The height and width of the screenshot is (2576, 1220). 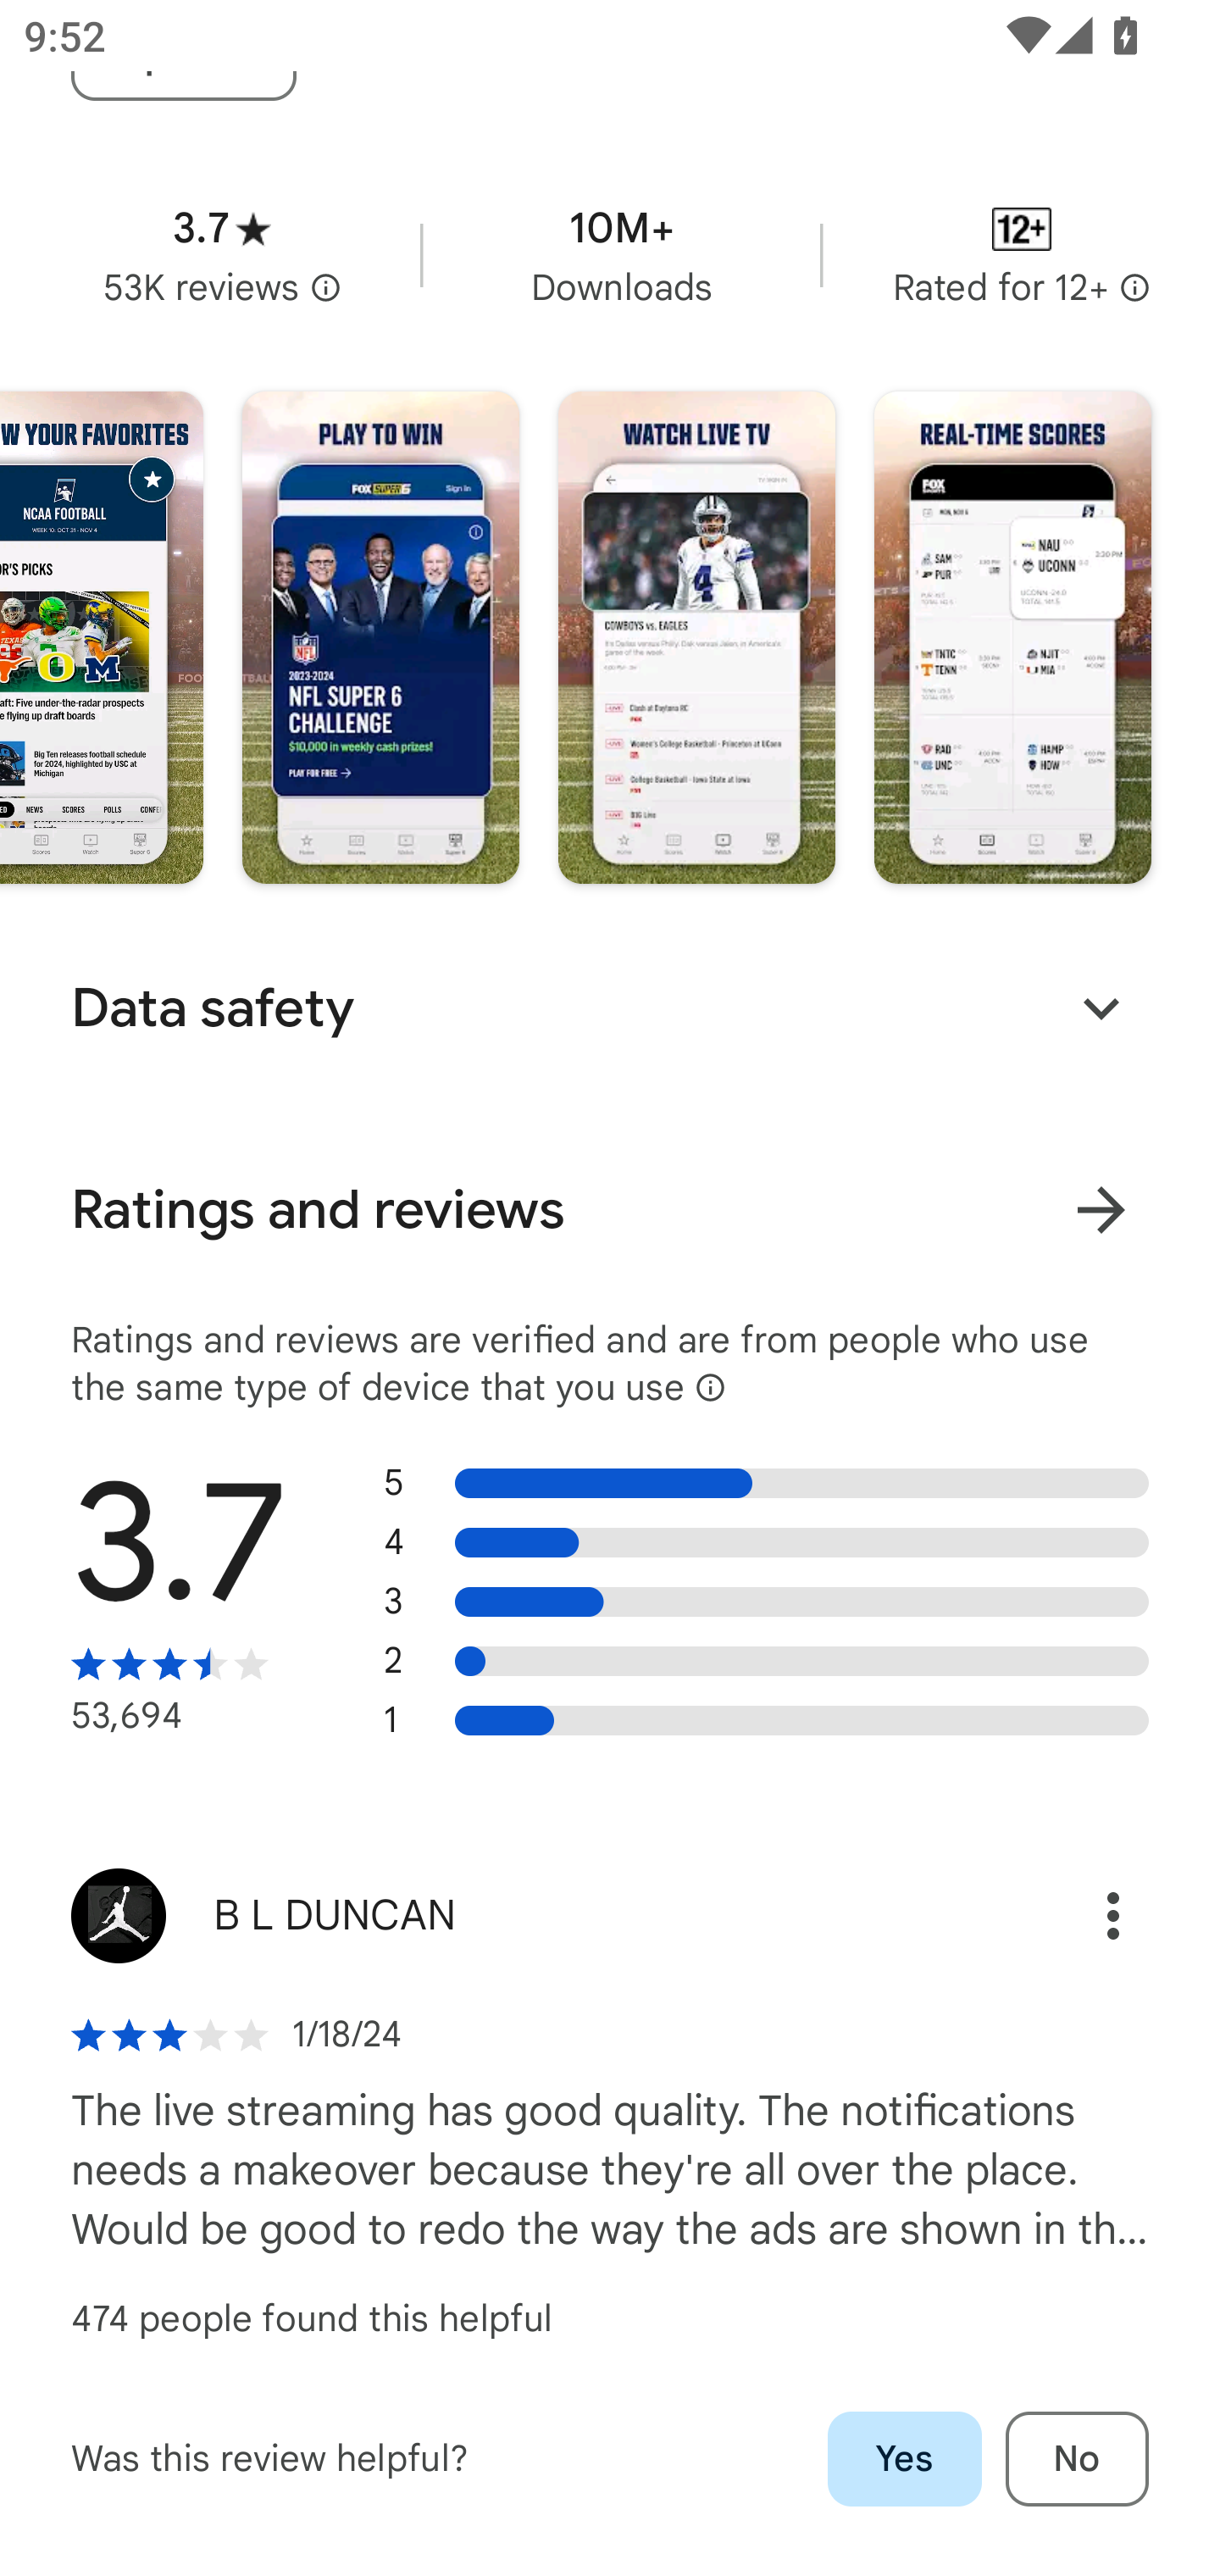 What do you see at coordinates (1013, 637) in the screenshot?
I see `Screenshot "5" of "5"` at bounding box center [1013, 637].